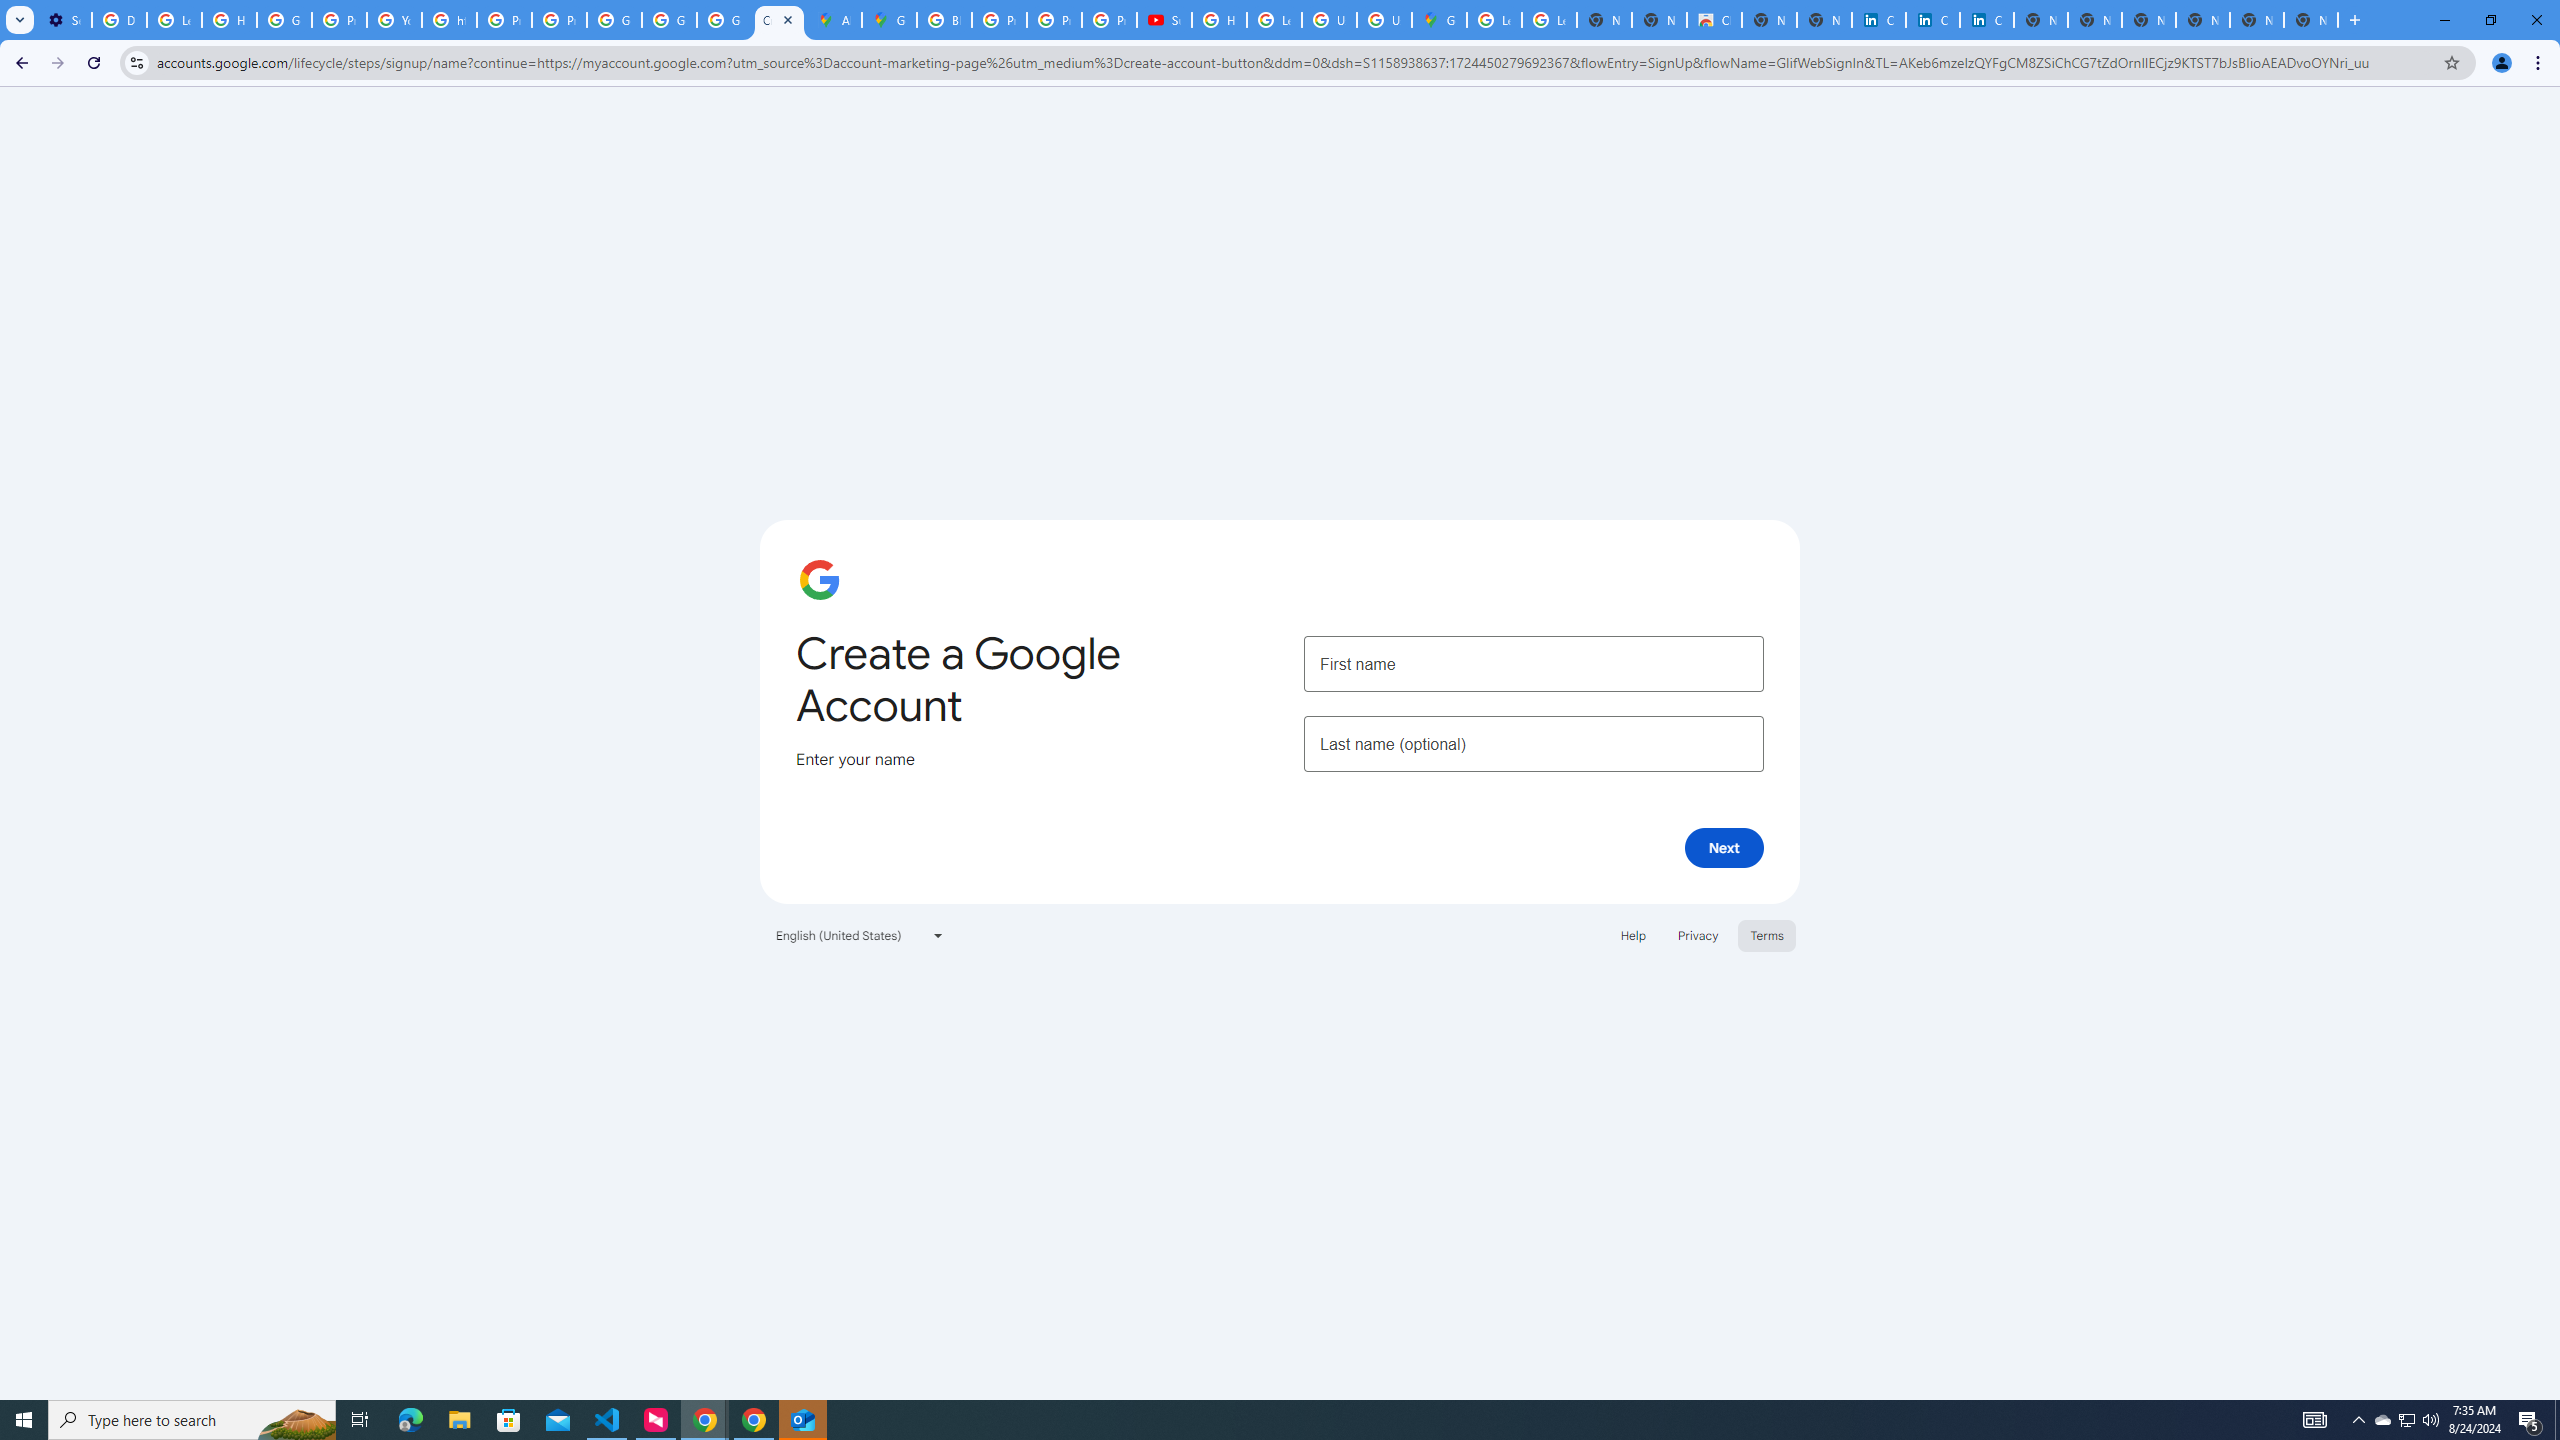 The height and width of the screenshot is (1440, 2560). I want to click on Google Account Help, so click(284, 20).